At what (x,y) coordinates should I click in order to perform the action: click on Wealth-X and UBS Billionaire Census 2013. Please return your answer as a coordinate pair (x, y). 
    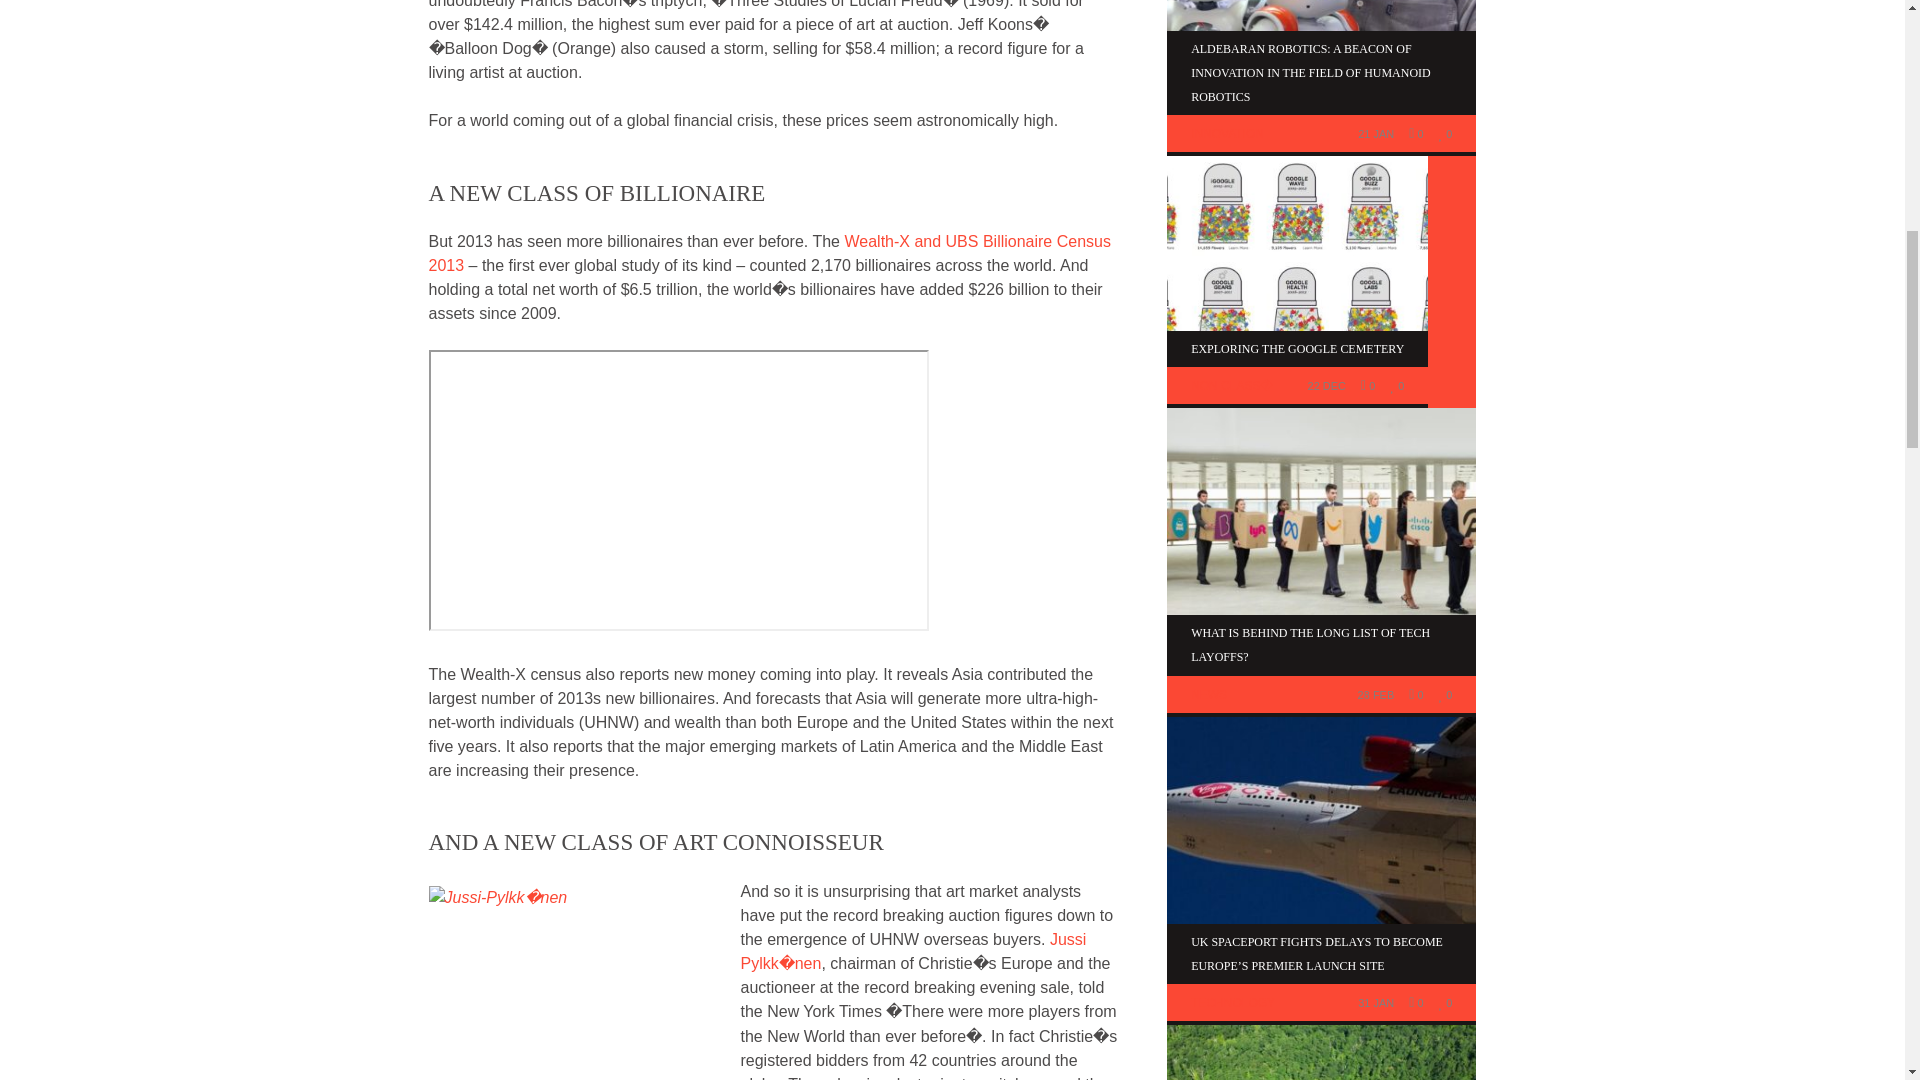
    Looking at the image, I should click on (768, 254).